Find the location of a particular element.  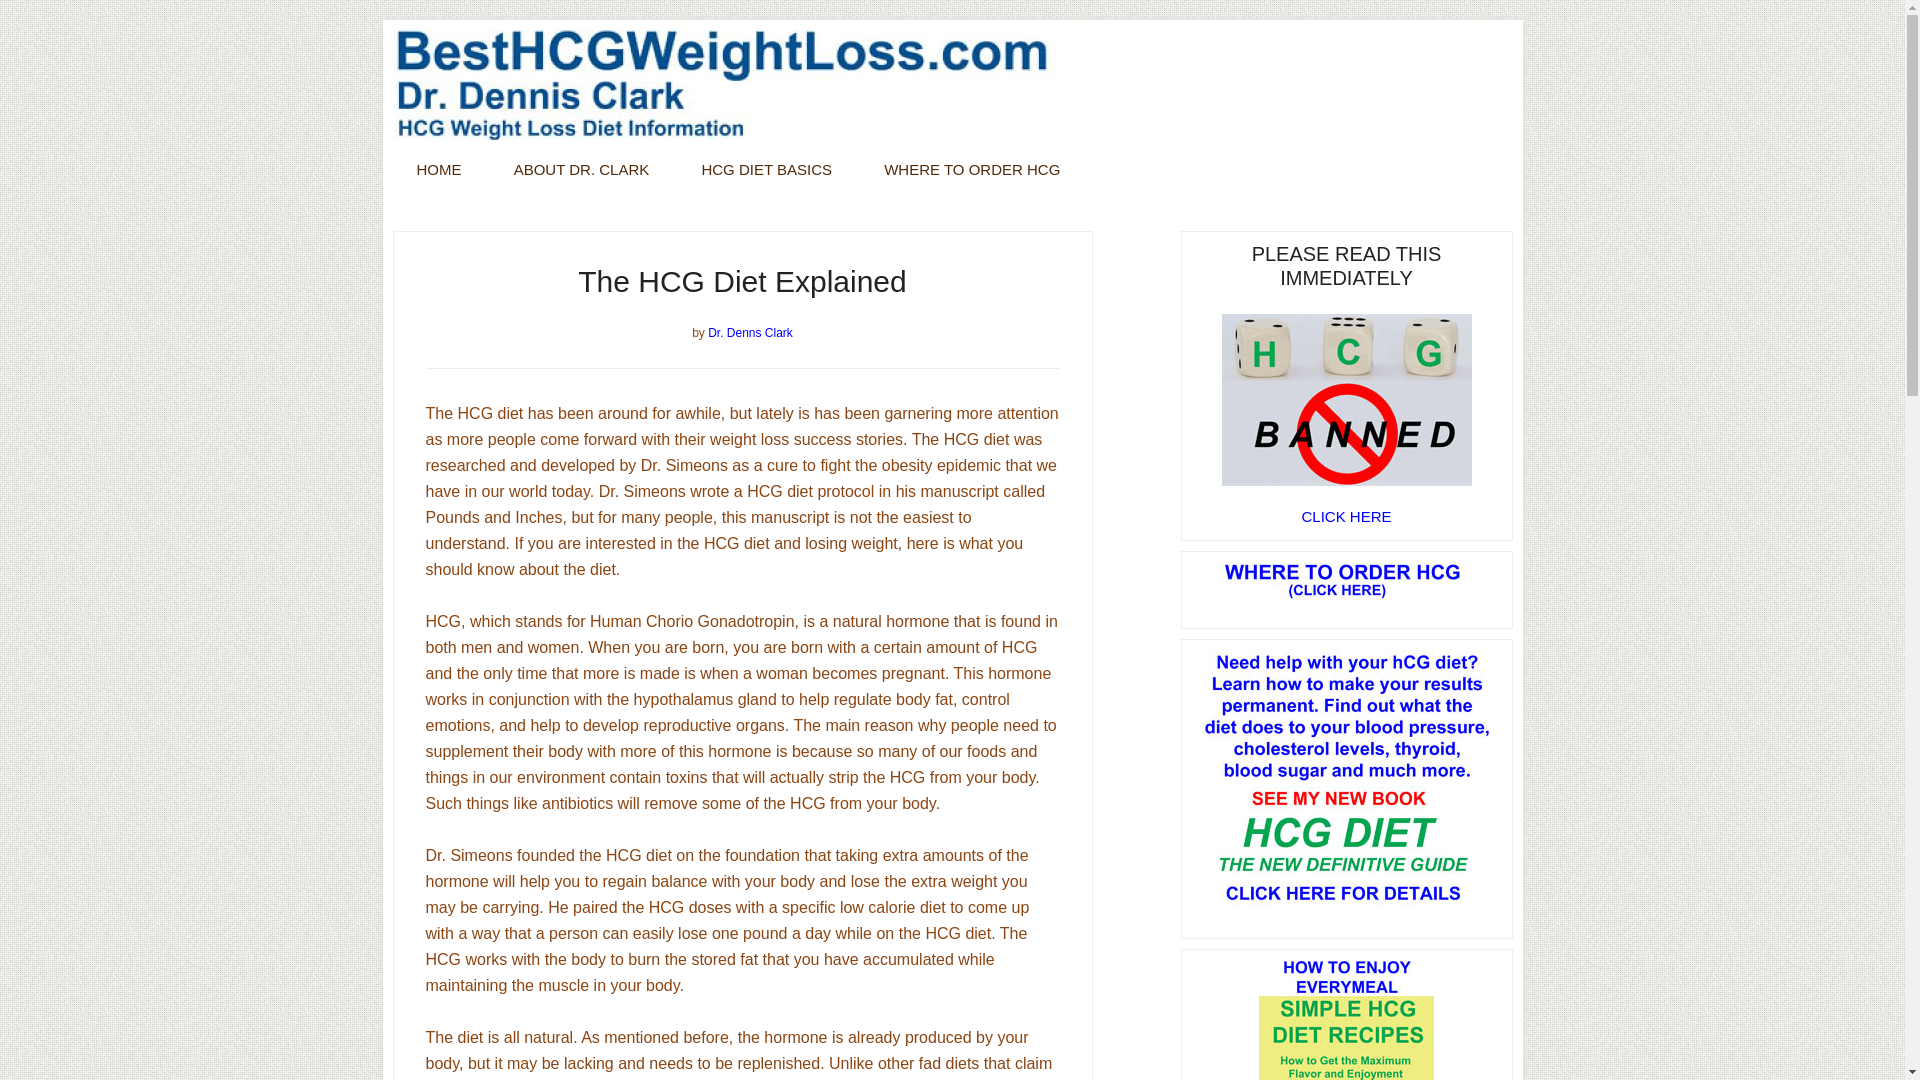

The HCG Diet Explained is located at coordinates (742, 281).